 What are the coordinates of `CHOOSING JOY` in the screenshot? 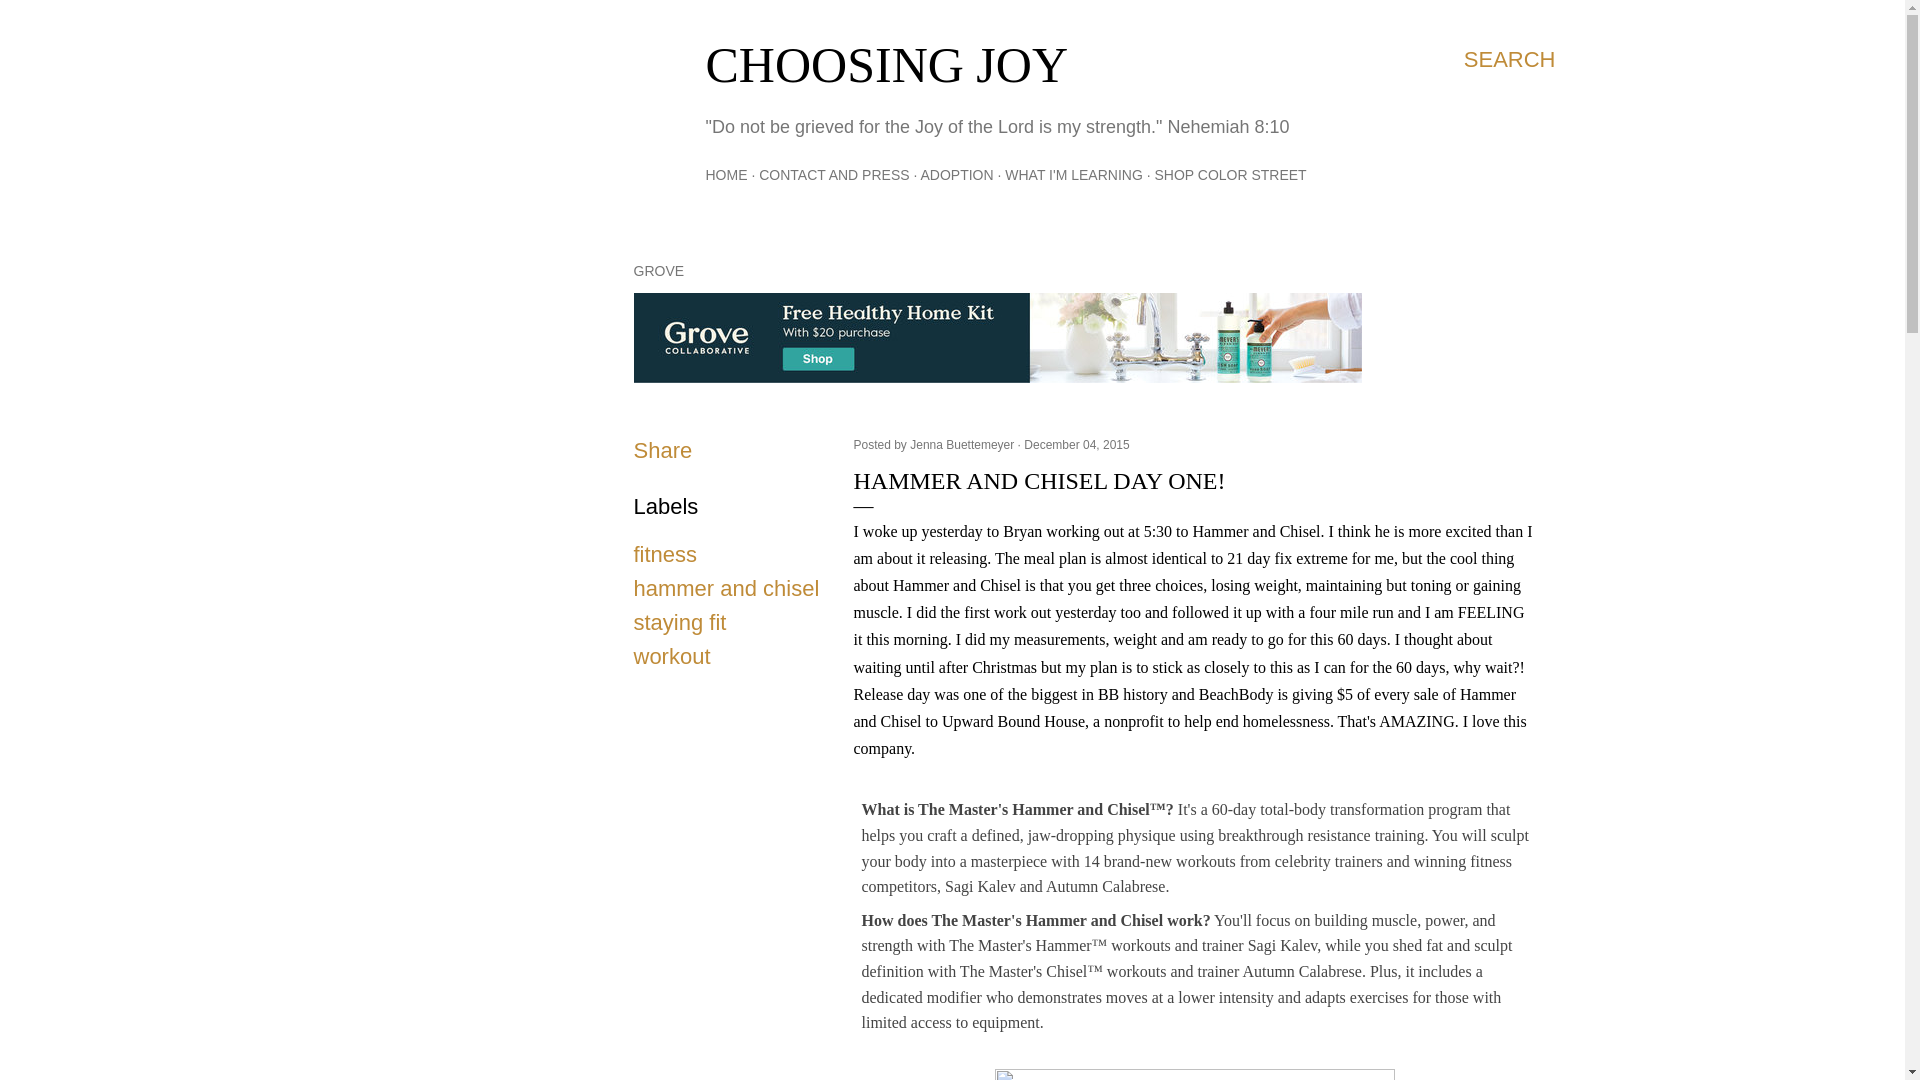 It's located at (888, 64).